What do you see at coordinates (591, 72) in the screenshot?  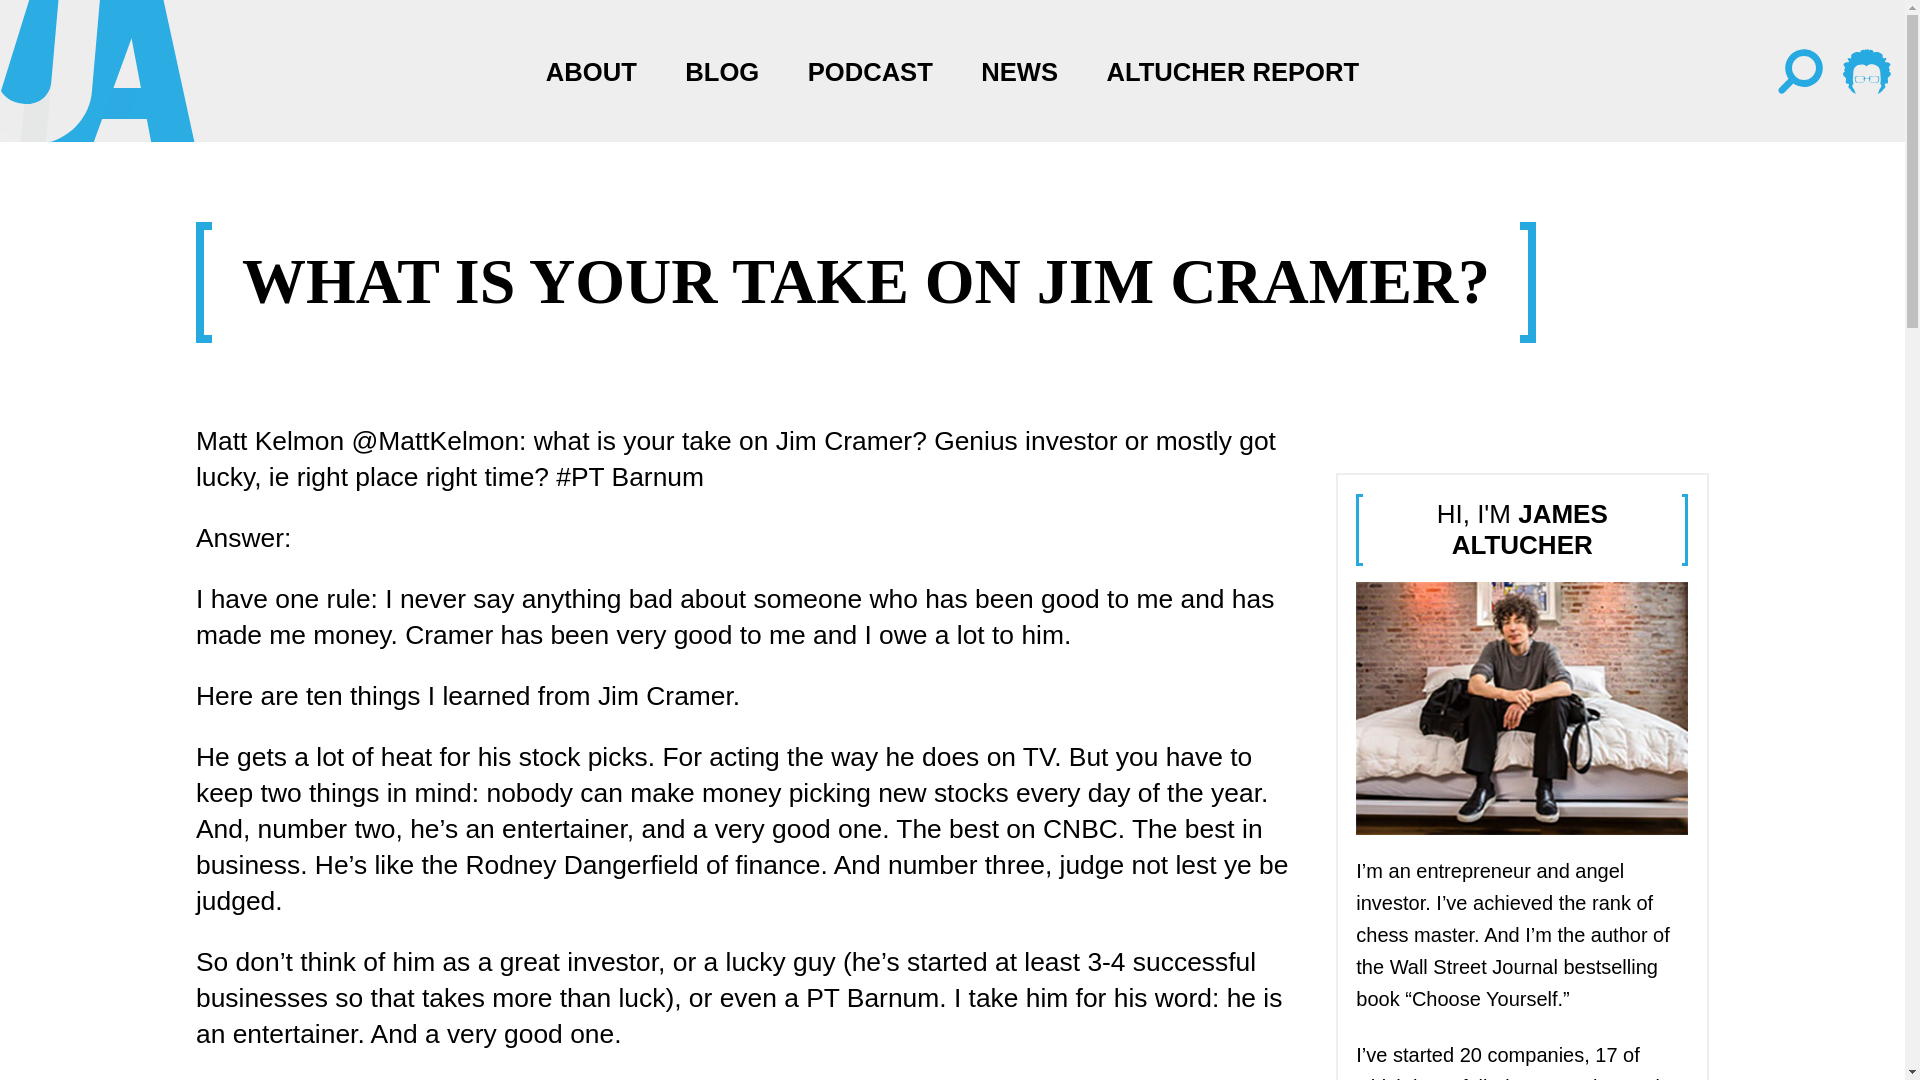 I see `ABOUT` at bounding box center [591, 72].